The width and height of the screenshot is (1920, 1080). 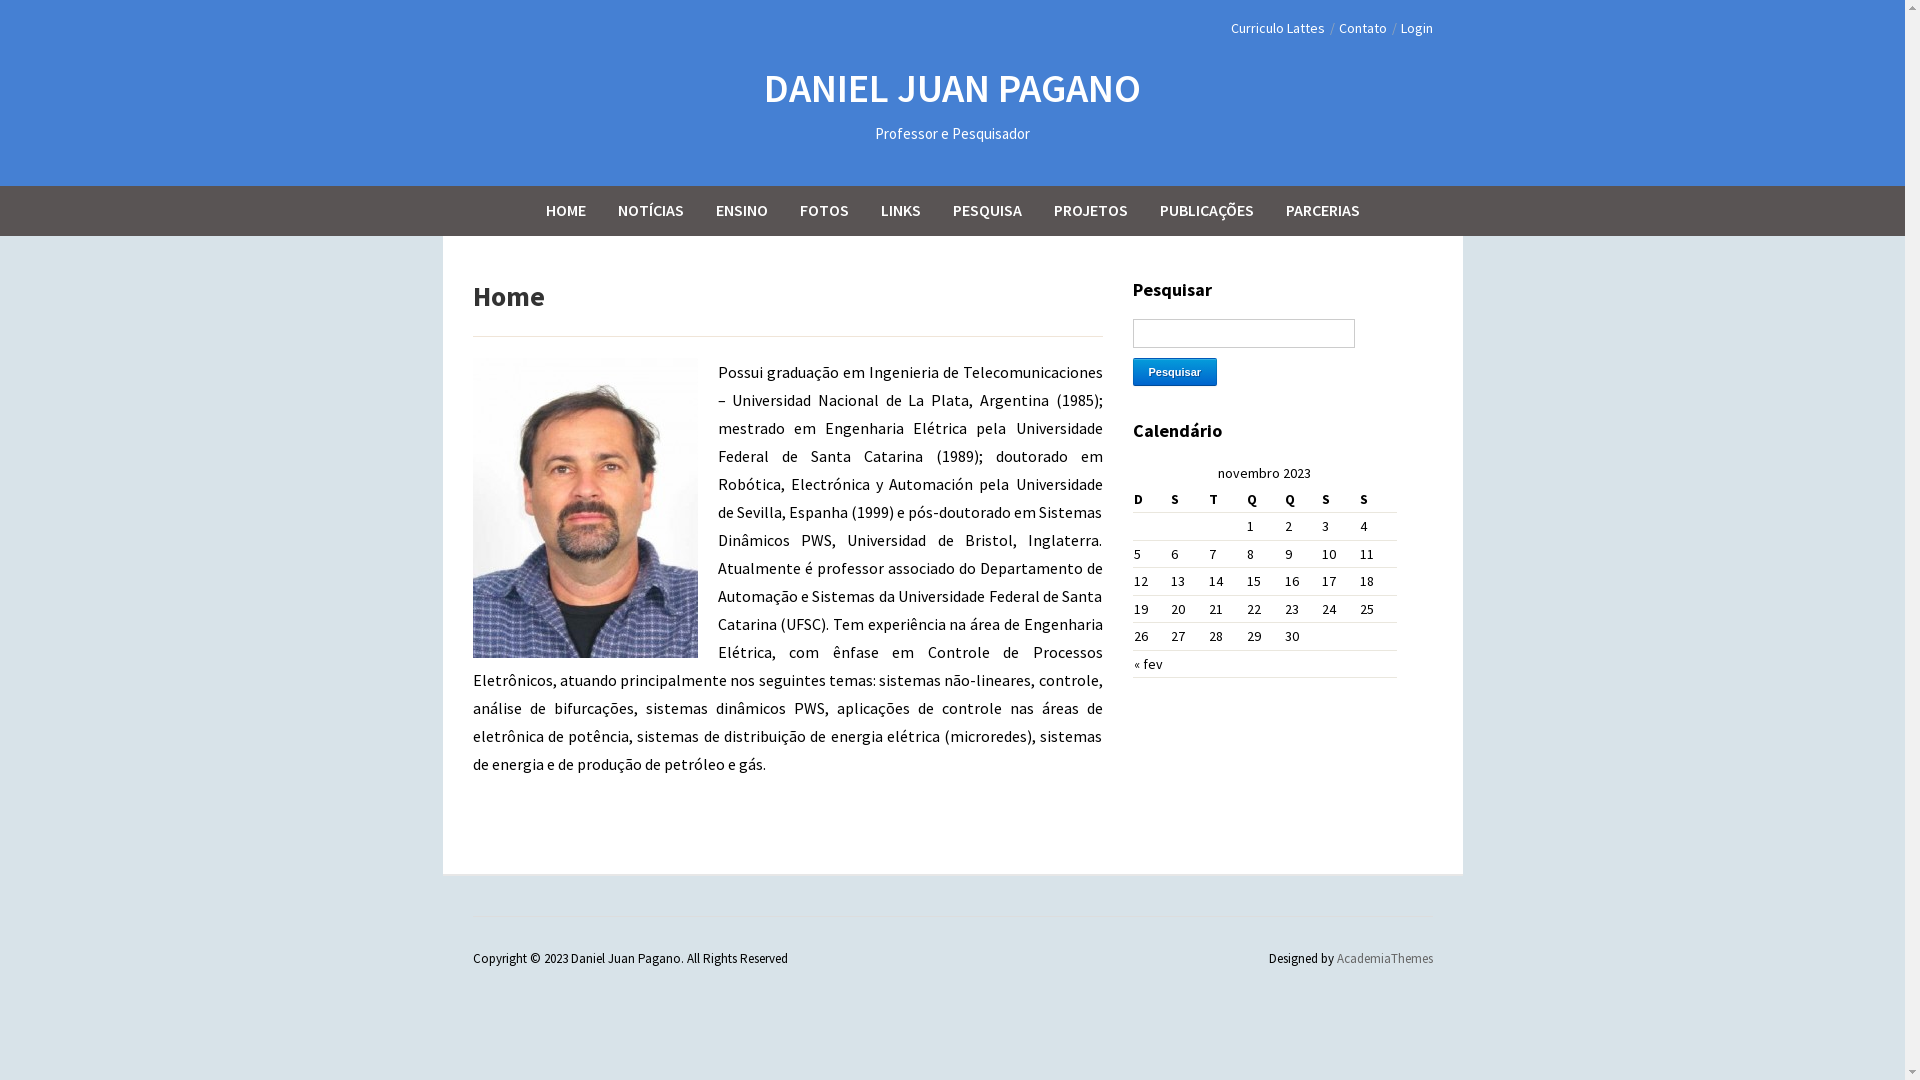 What do you see at coordinates (1090, 210) in the screenshot?
I see `PROJETOS` at bounding box center [1090, 210].